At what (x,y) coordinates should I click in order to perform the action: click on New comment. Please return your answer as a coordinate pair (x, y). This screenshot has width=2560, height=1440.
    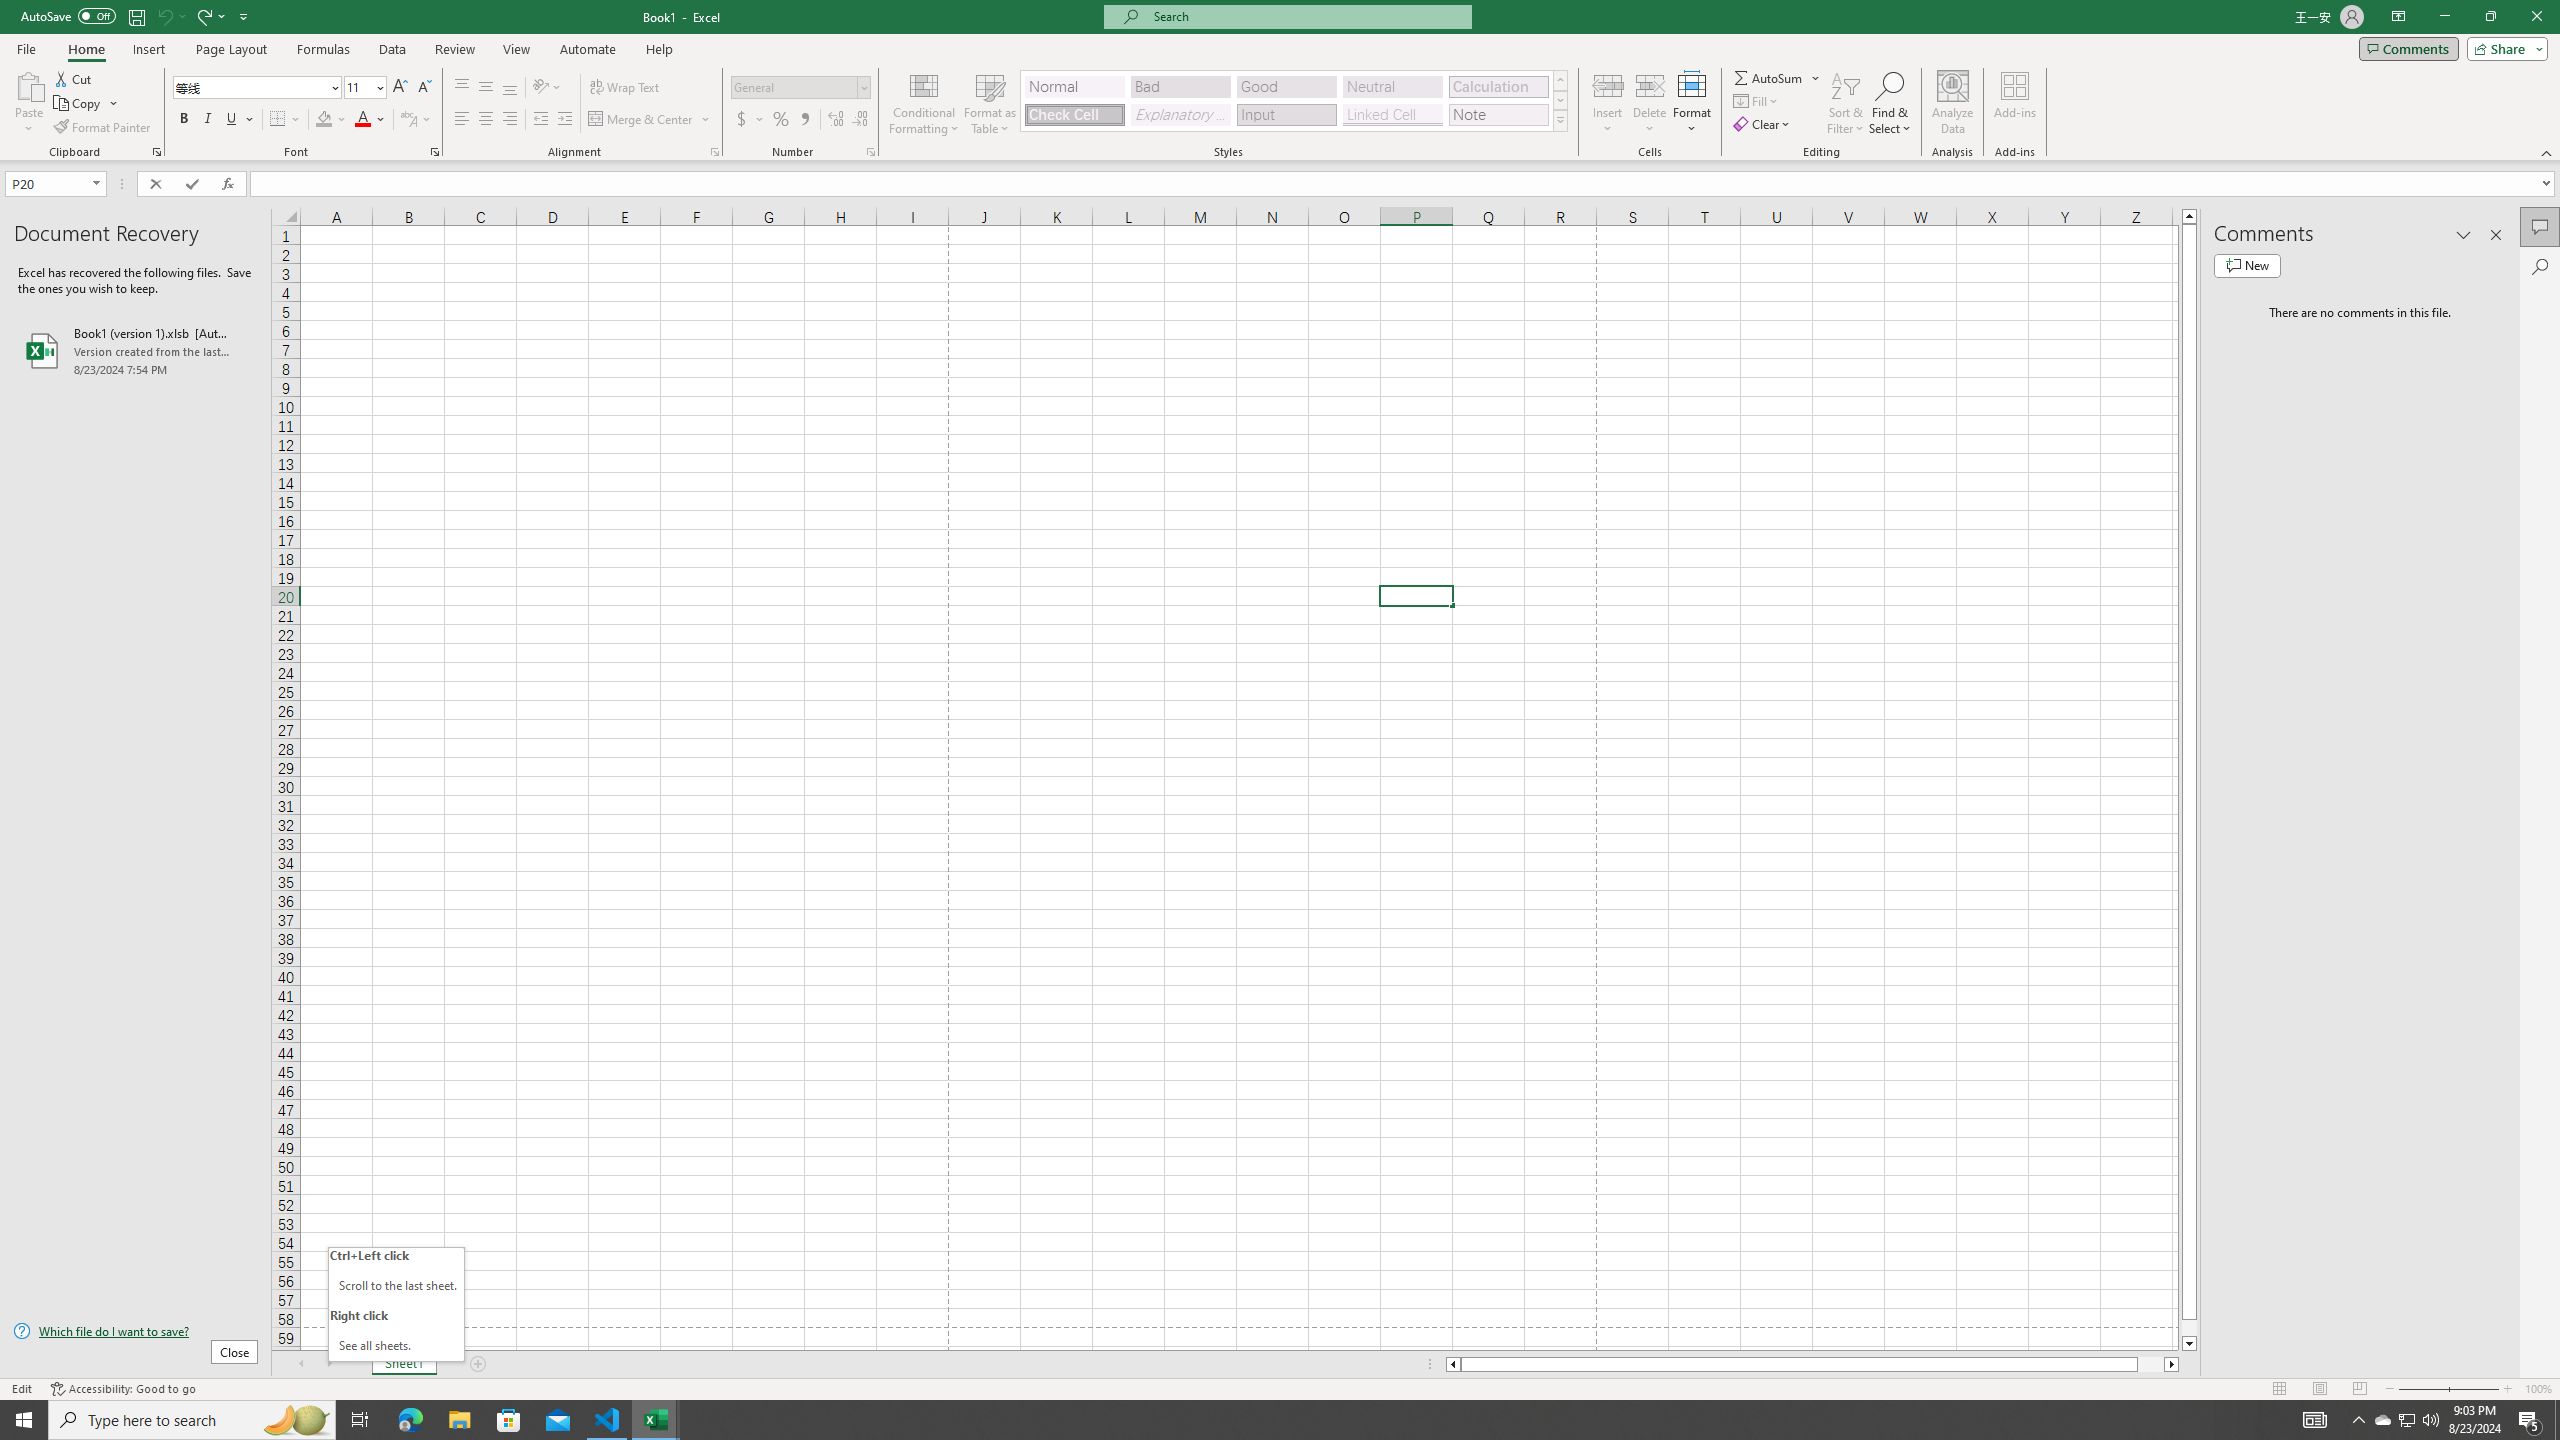
    Looking at the image, I should click on (2247, 265).